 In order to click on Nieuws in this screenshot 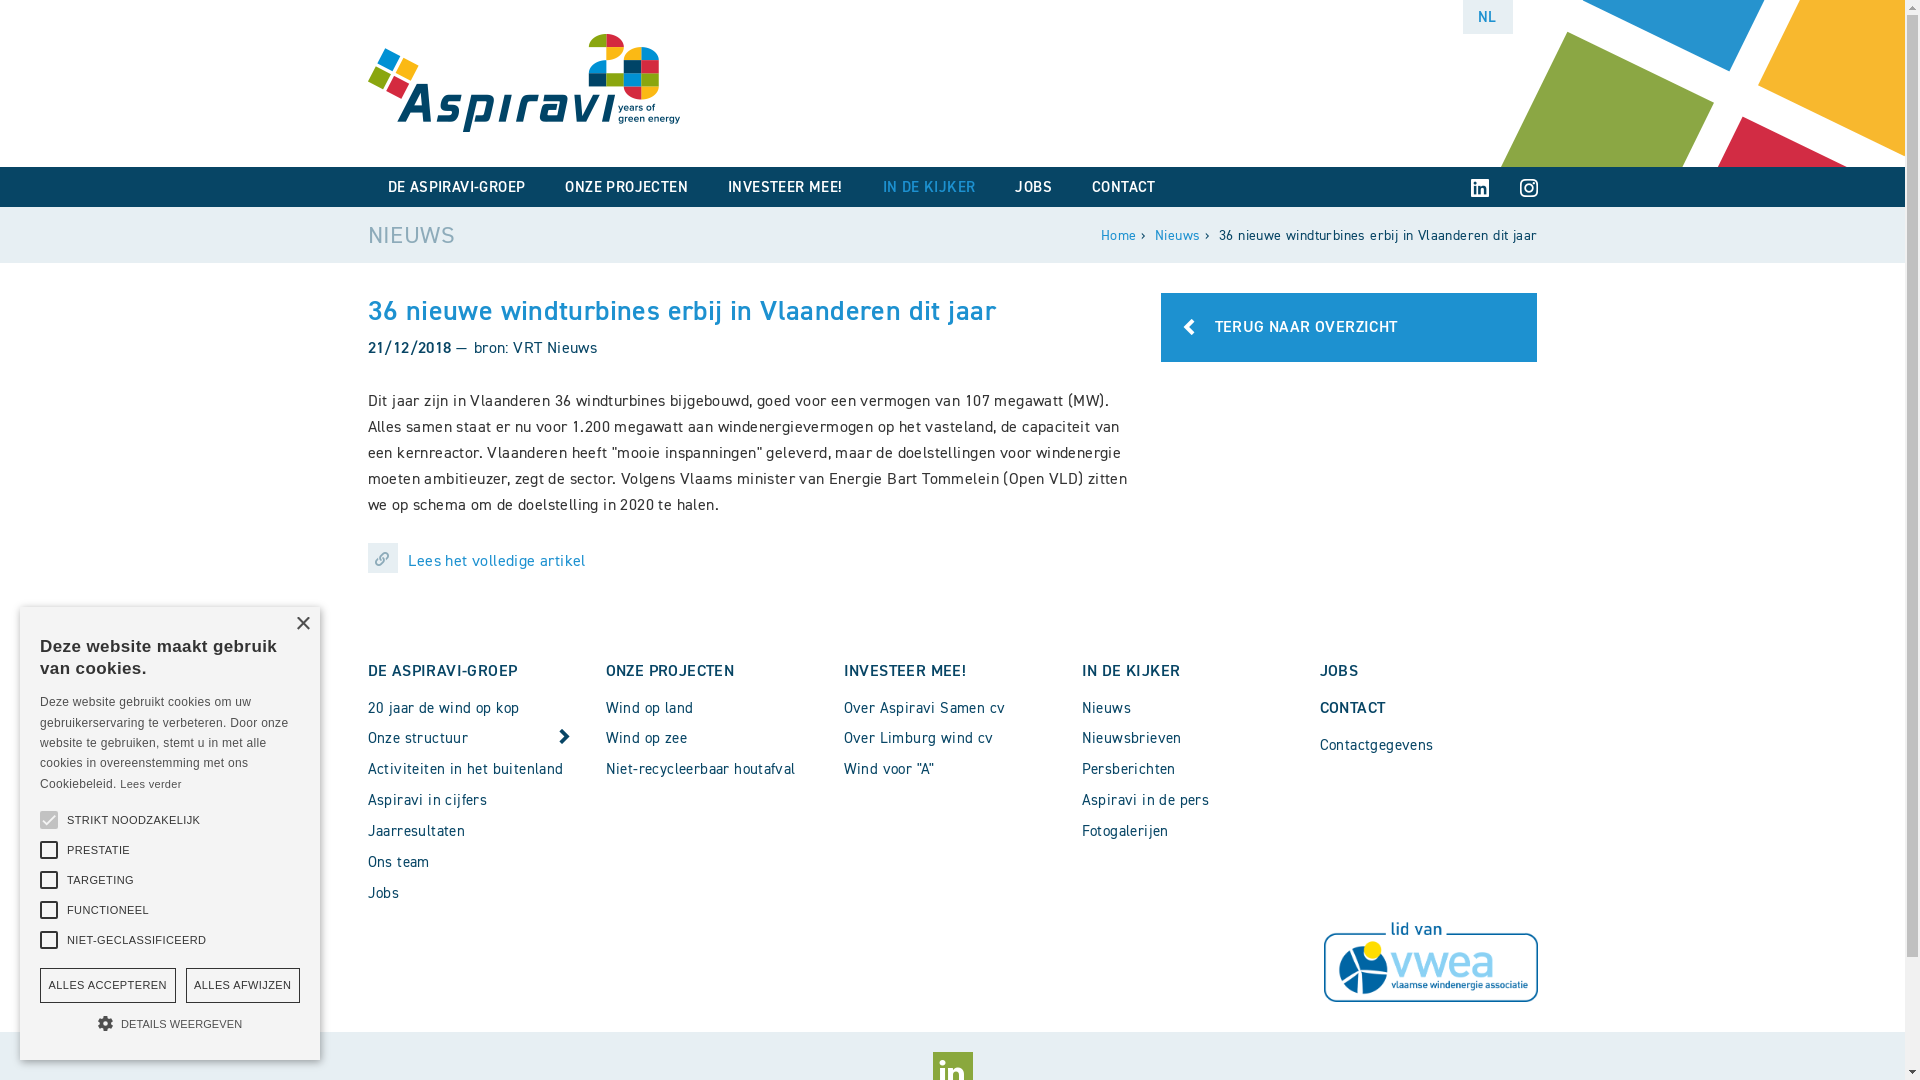, I will do `click(1191, 708)`.